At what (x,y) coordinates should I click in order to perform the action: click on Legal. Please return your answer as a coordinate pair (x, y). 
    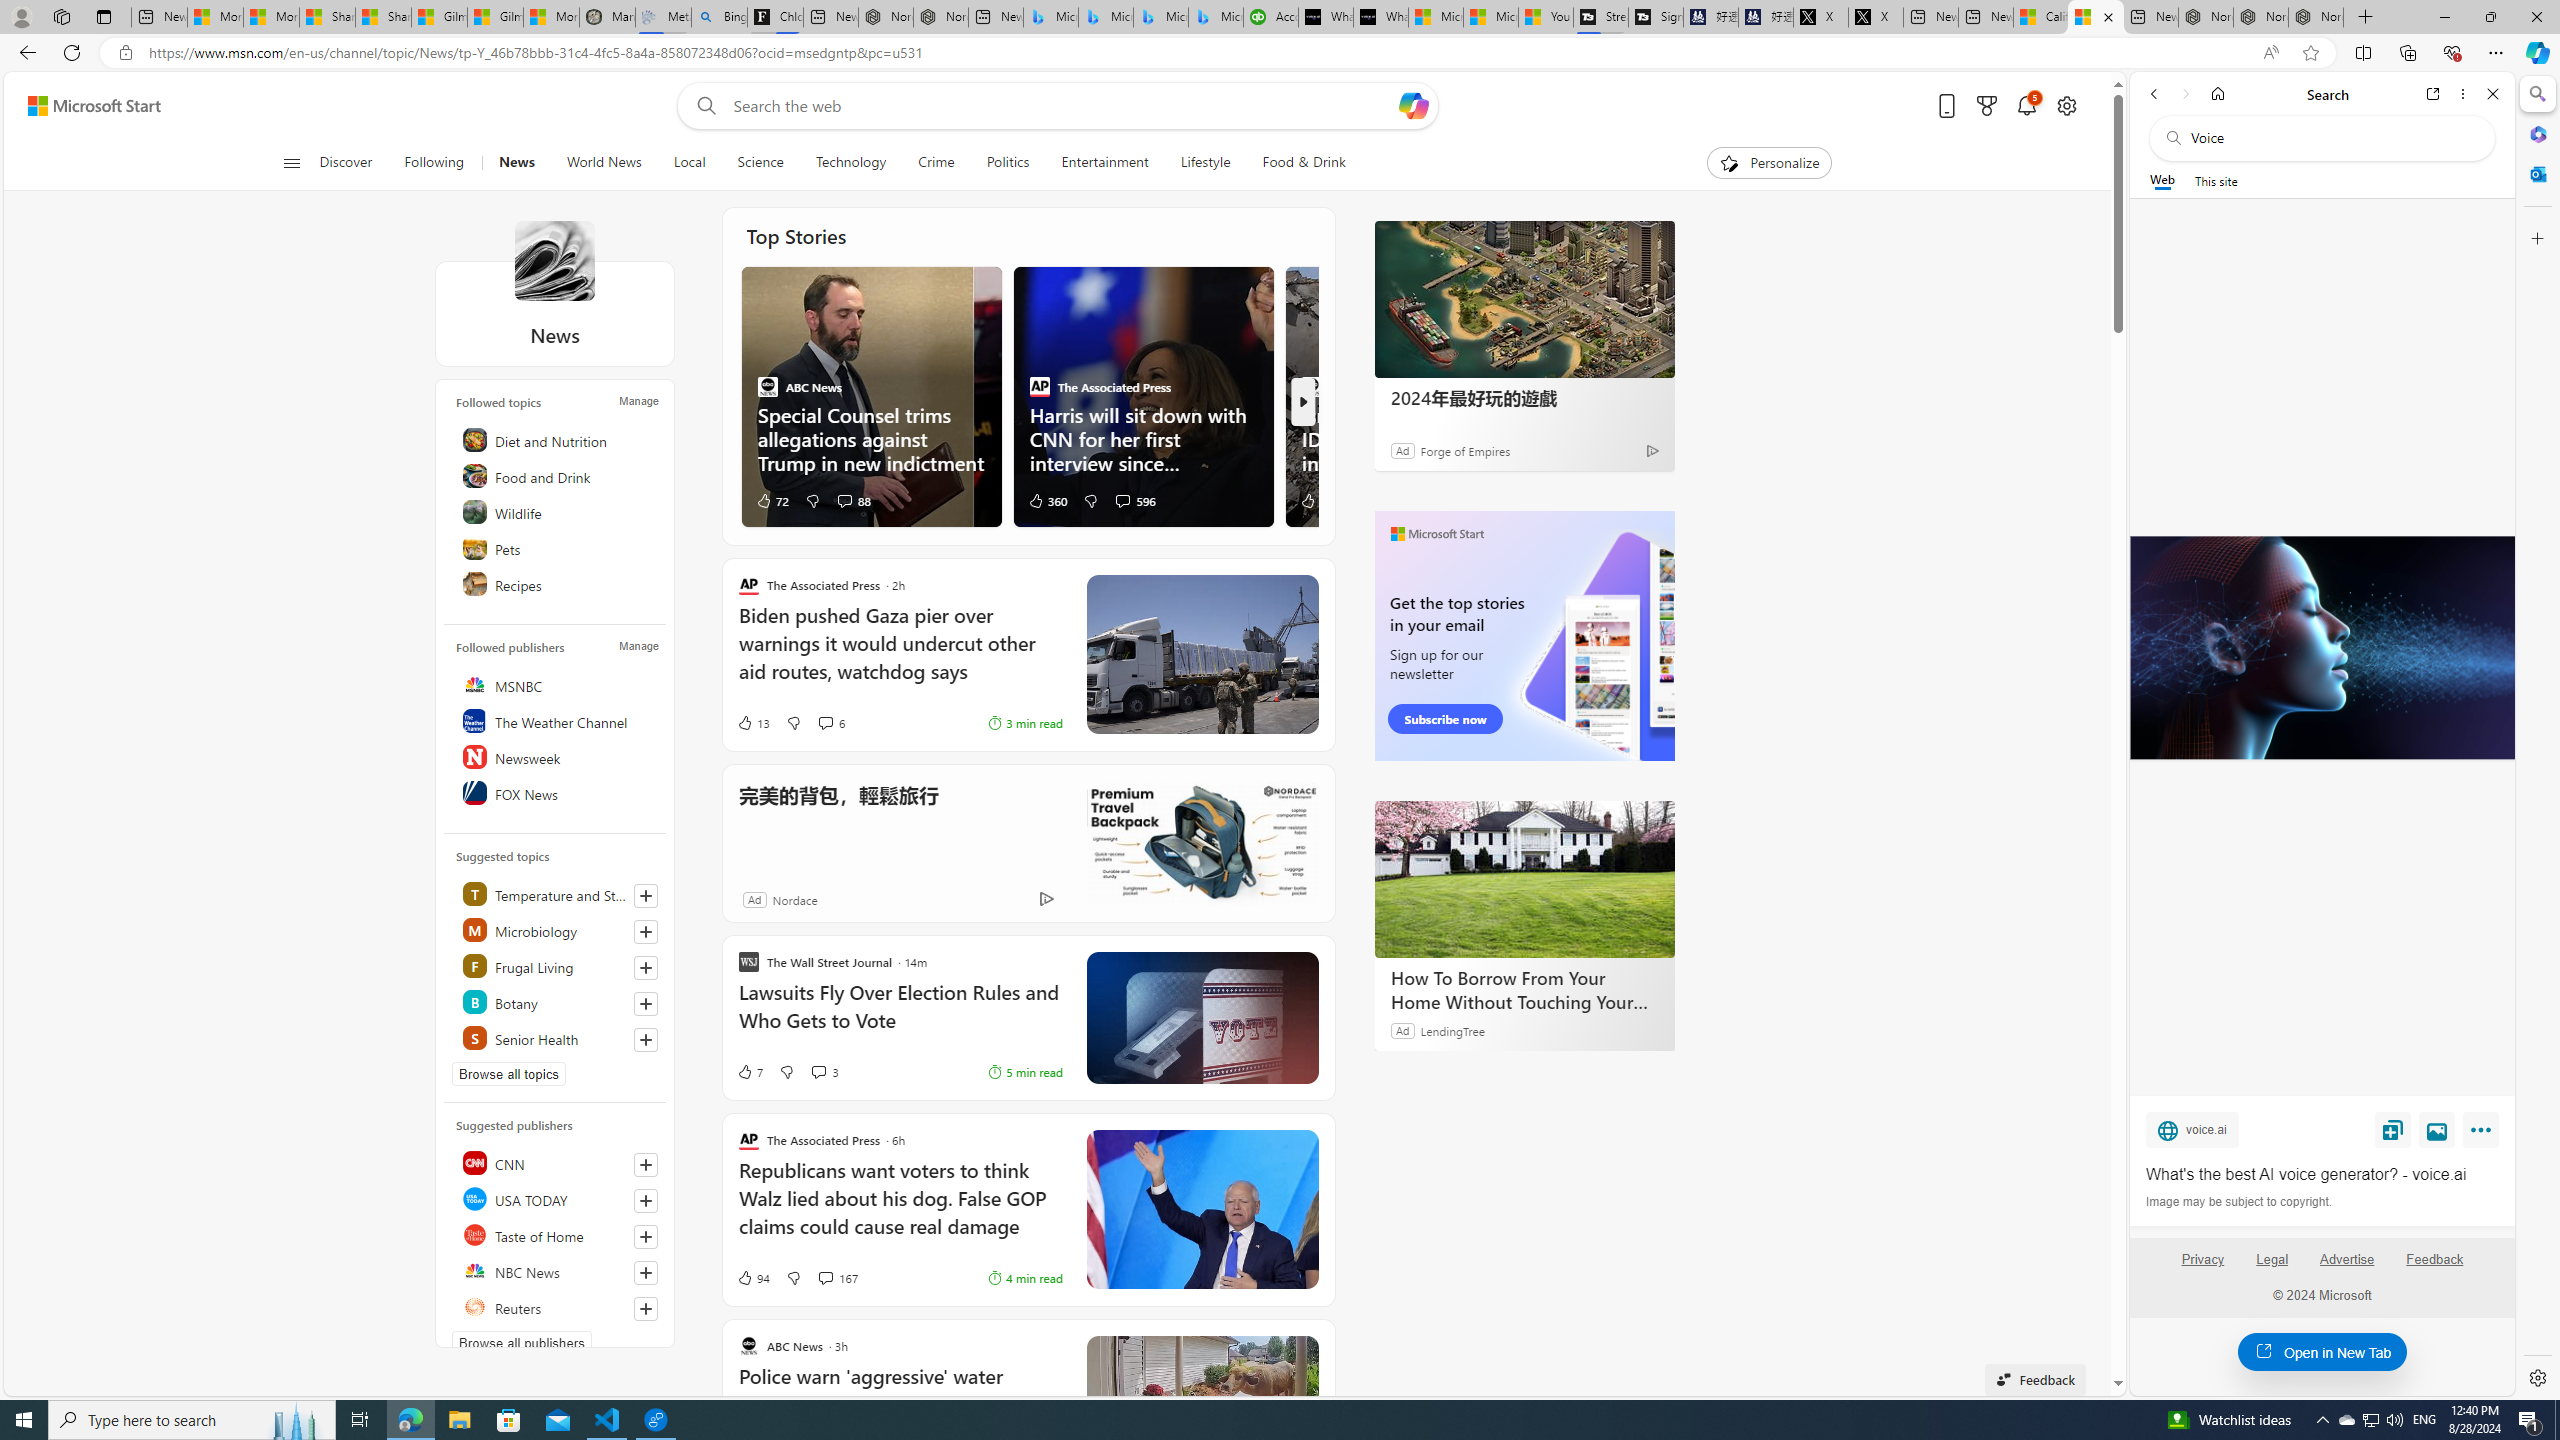
    Looking at the image, I should click on (2272, 1267).